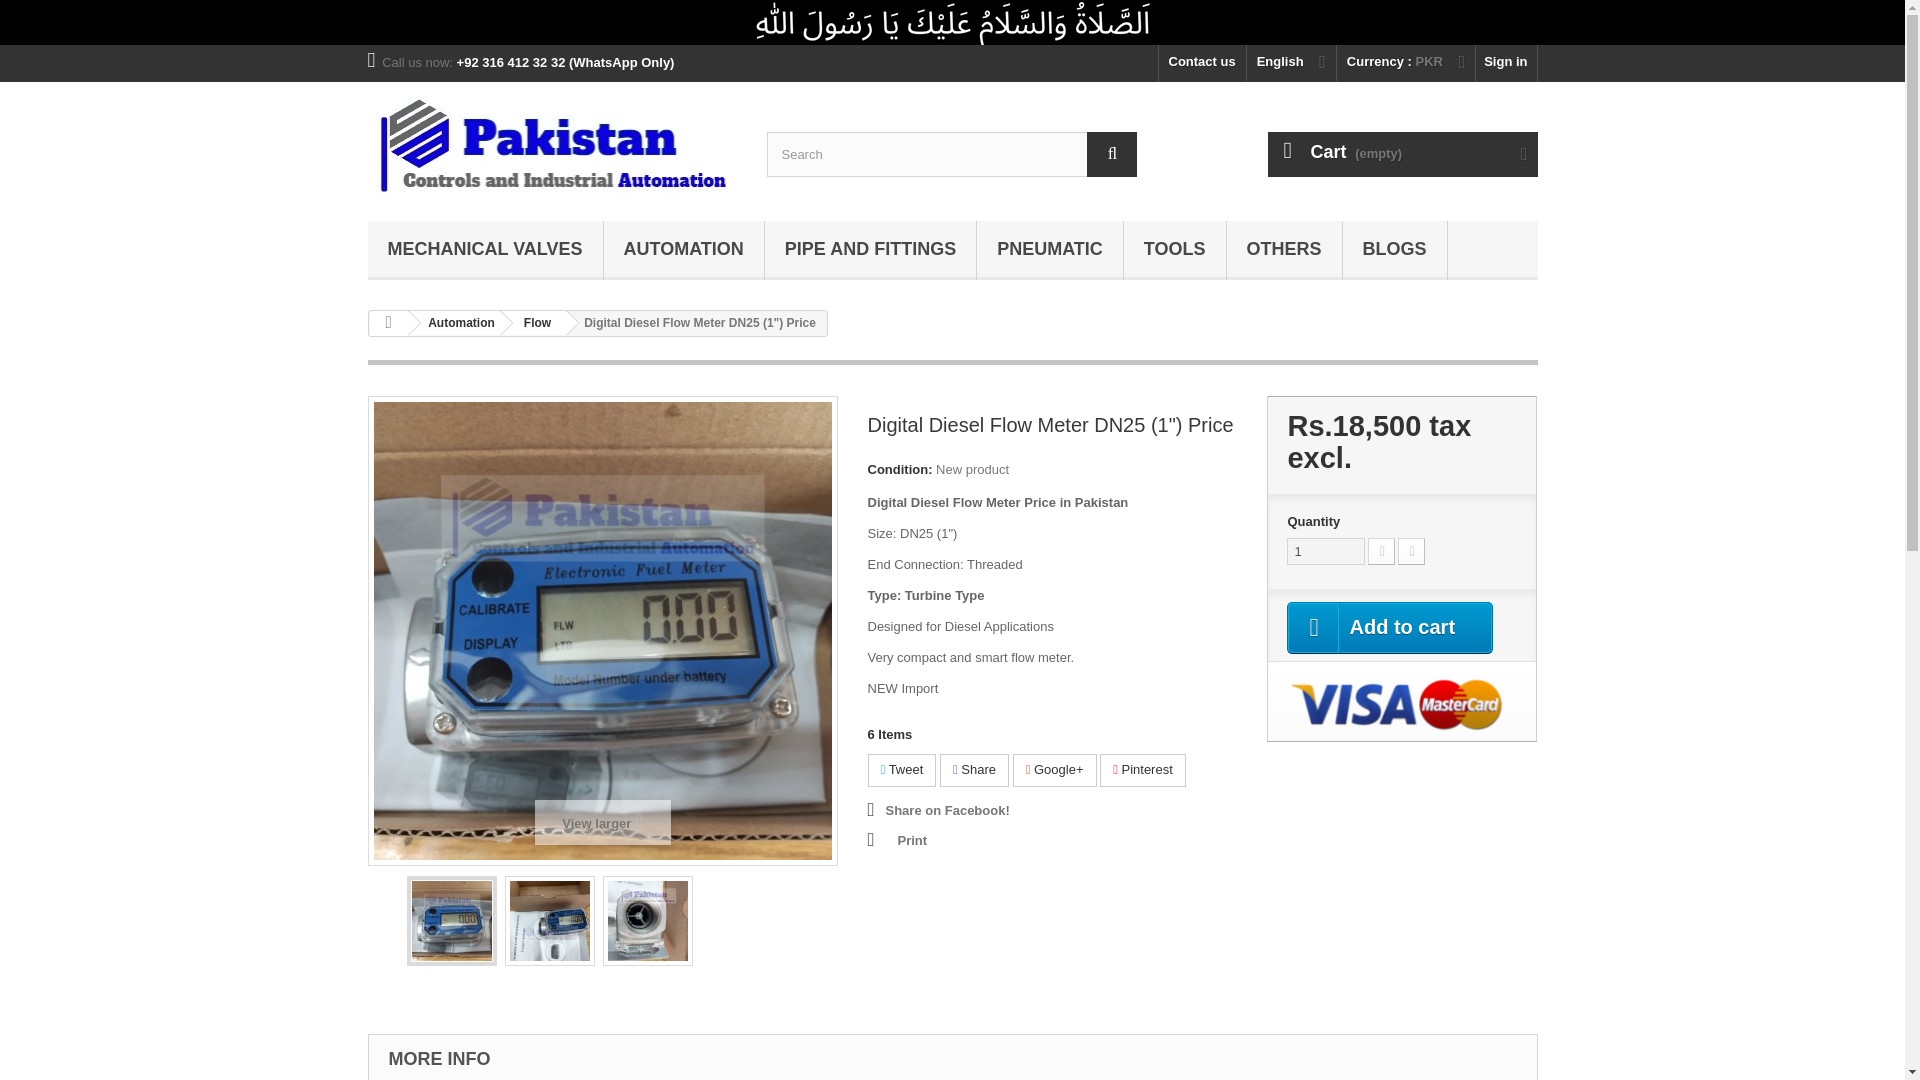 The image size is (1920, 1080). Describe the element at coordinates (1050, 250) in the screenshot. I see `PNEUMATIC` at that location.